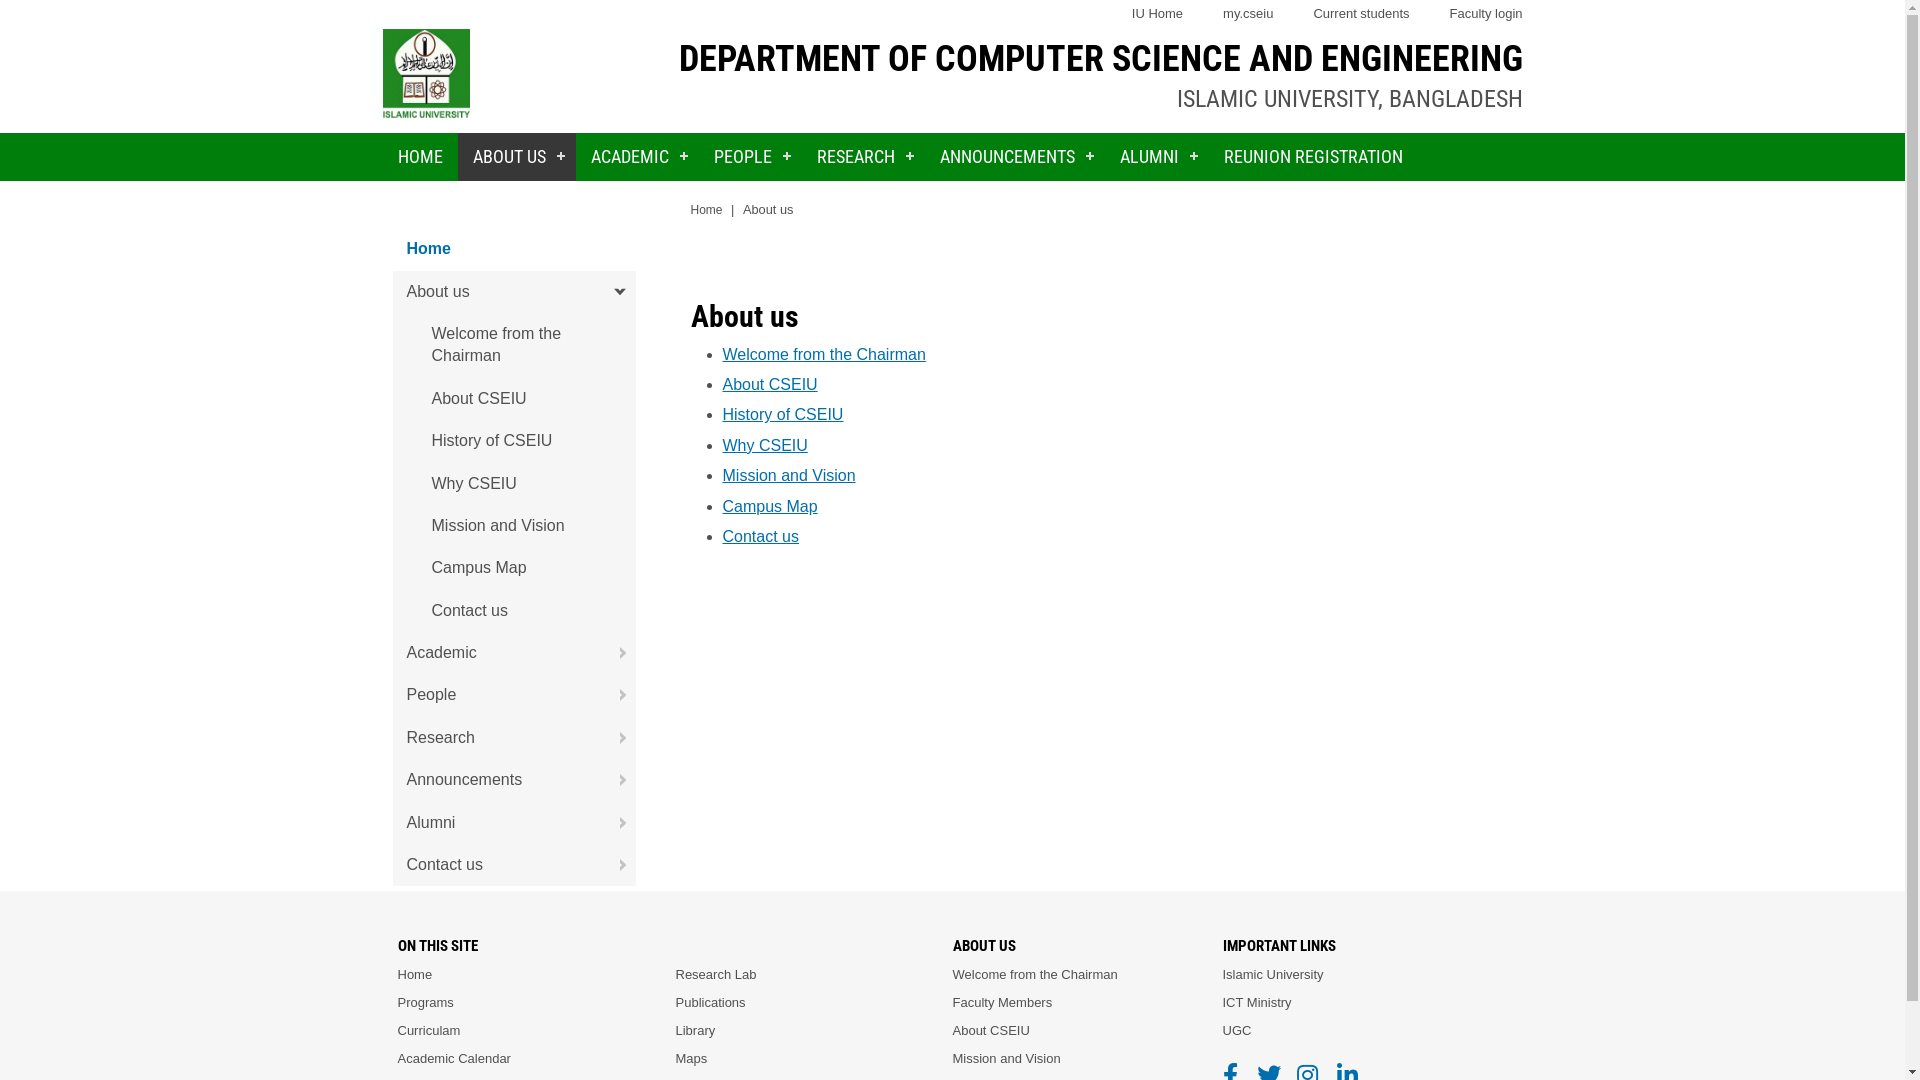 The image size is (1920, 1080). I want to click on ABOUT US, so click(517, 157).